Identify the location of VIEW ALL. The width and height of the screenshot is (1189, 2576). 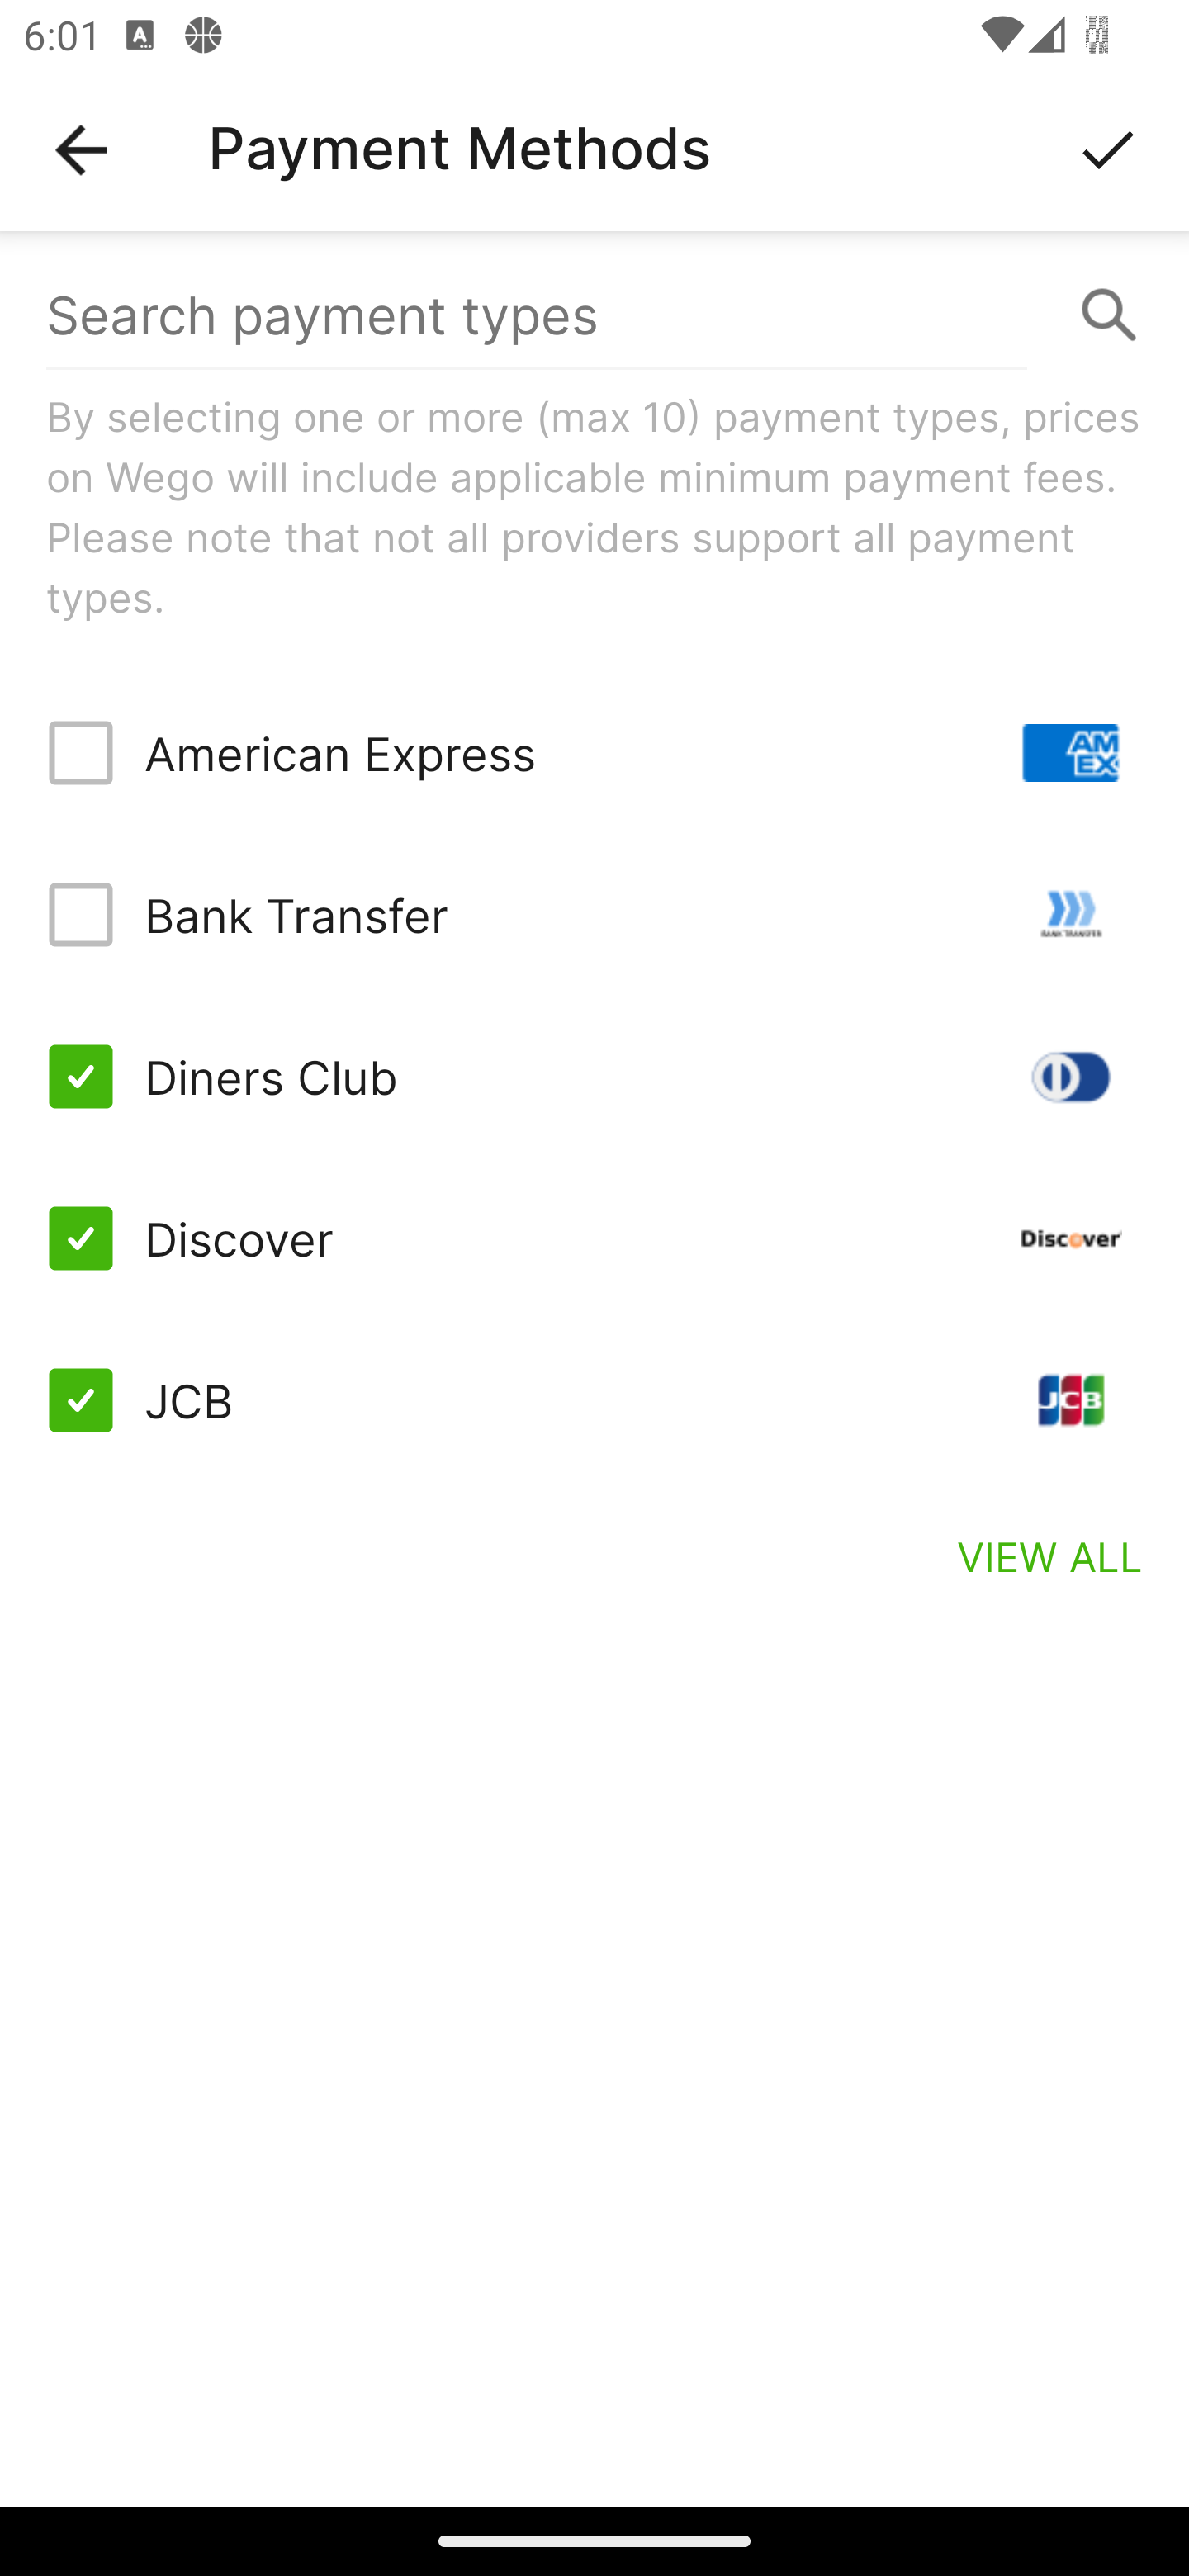
(1050, 1556).